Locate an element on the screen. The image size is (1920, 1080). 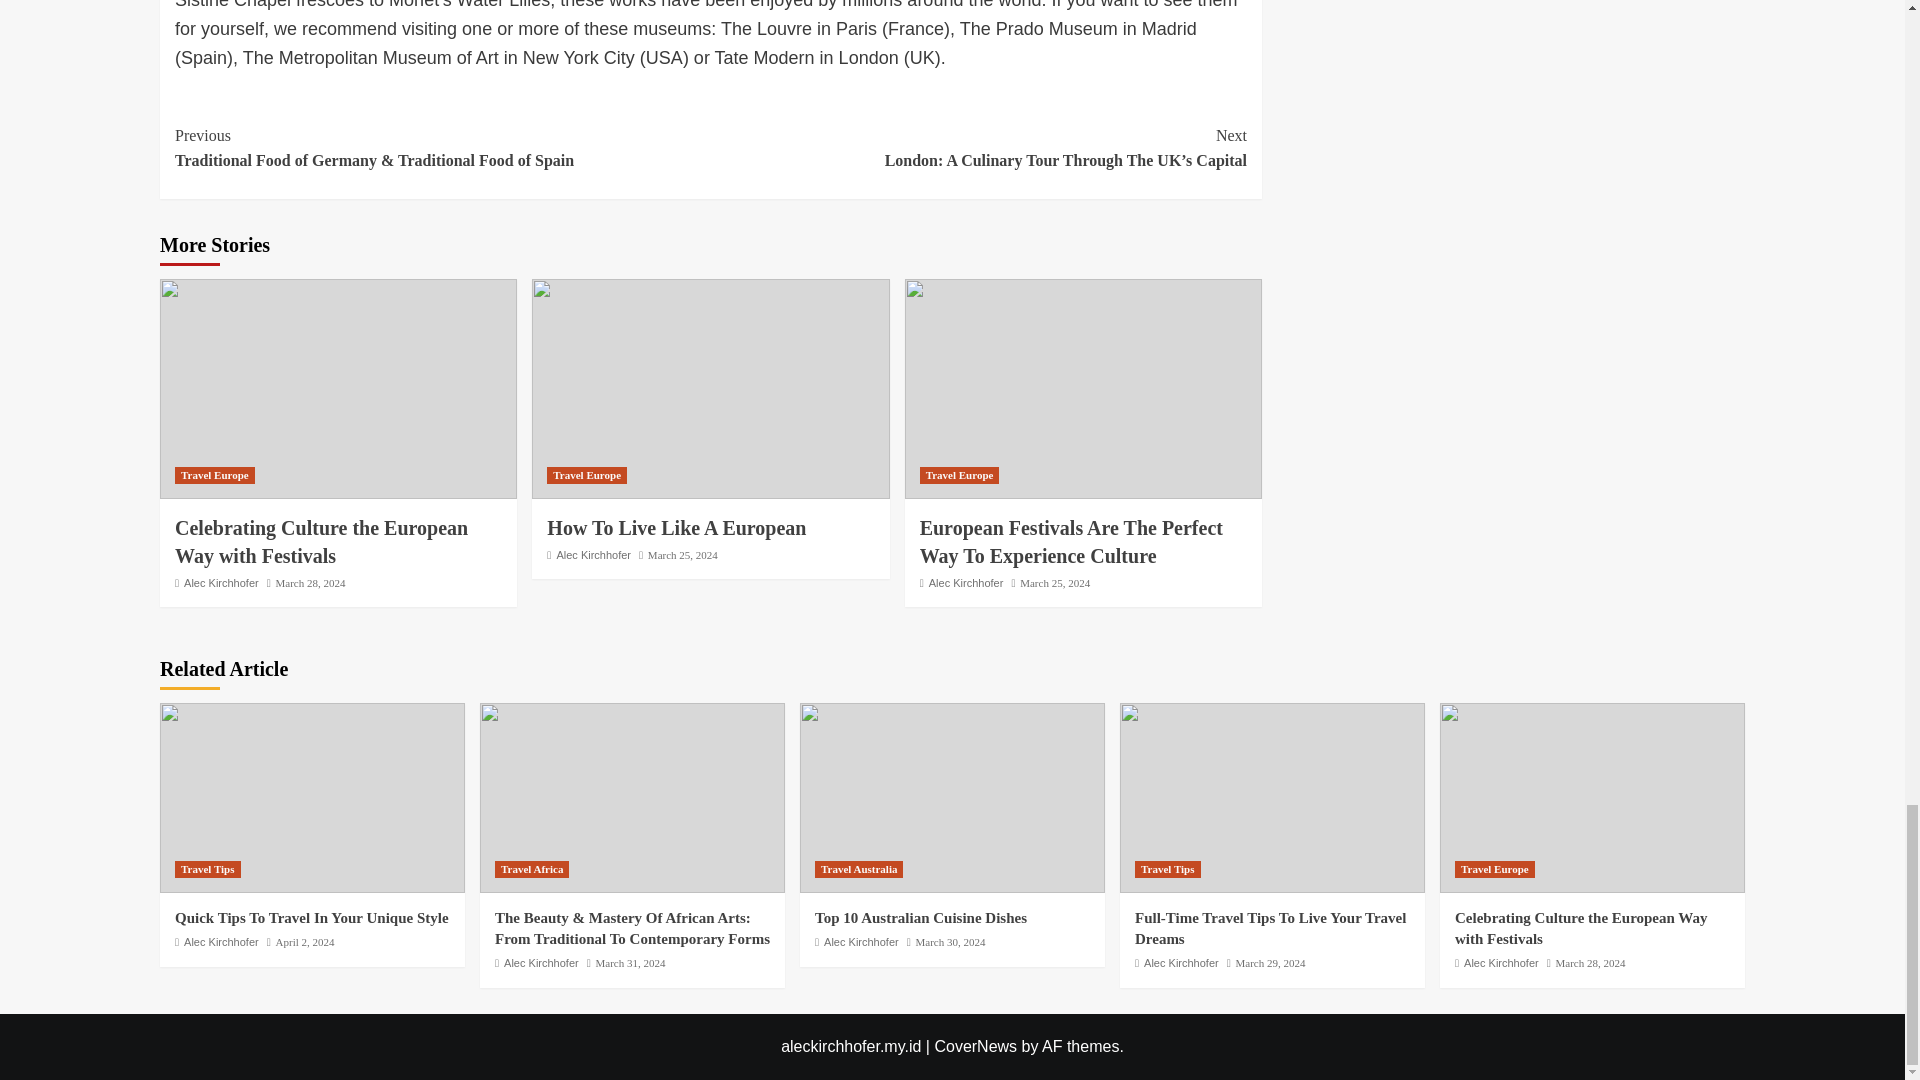
European Festivals Are The Perfect Way To Experience Culture is located at coordinates (1071, 542).